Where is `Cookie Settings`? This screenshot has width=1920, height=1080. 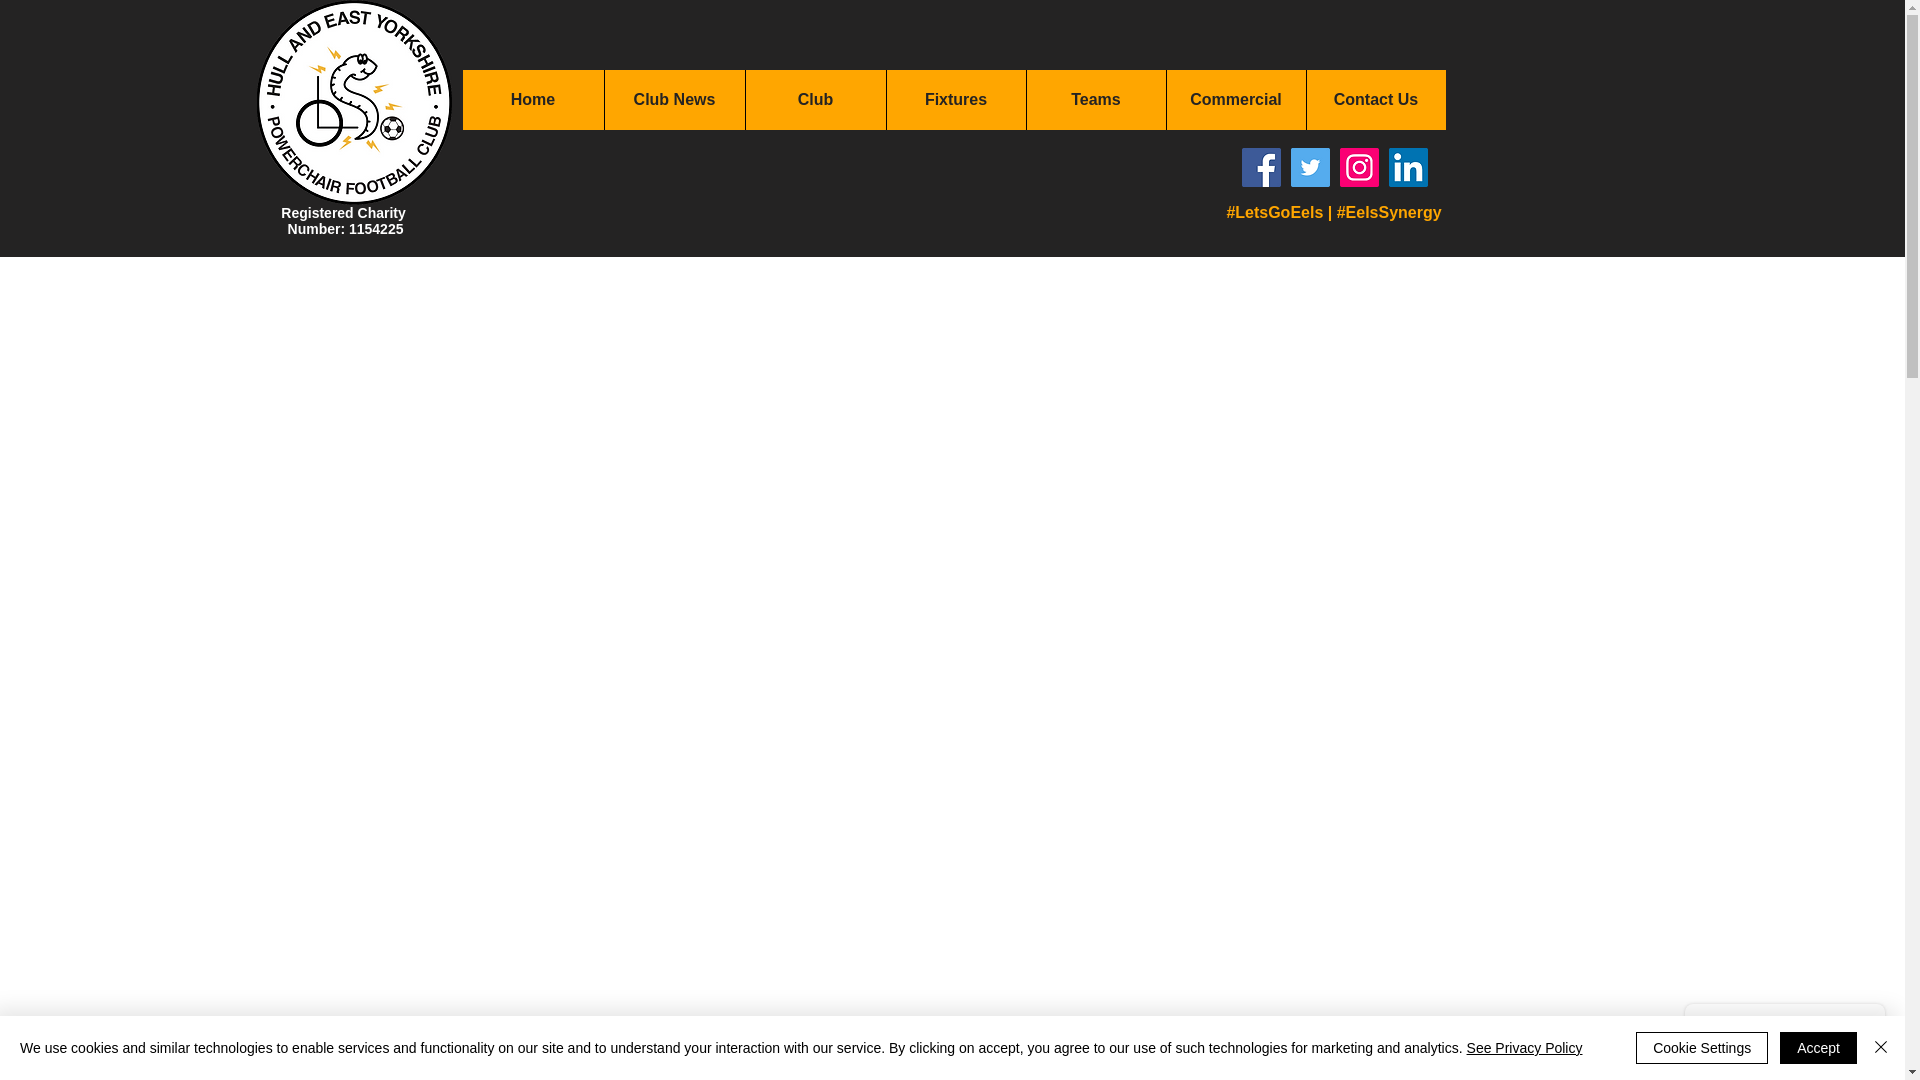
Cookie Settings is located at coordinates (1702, 1048).